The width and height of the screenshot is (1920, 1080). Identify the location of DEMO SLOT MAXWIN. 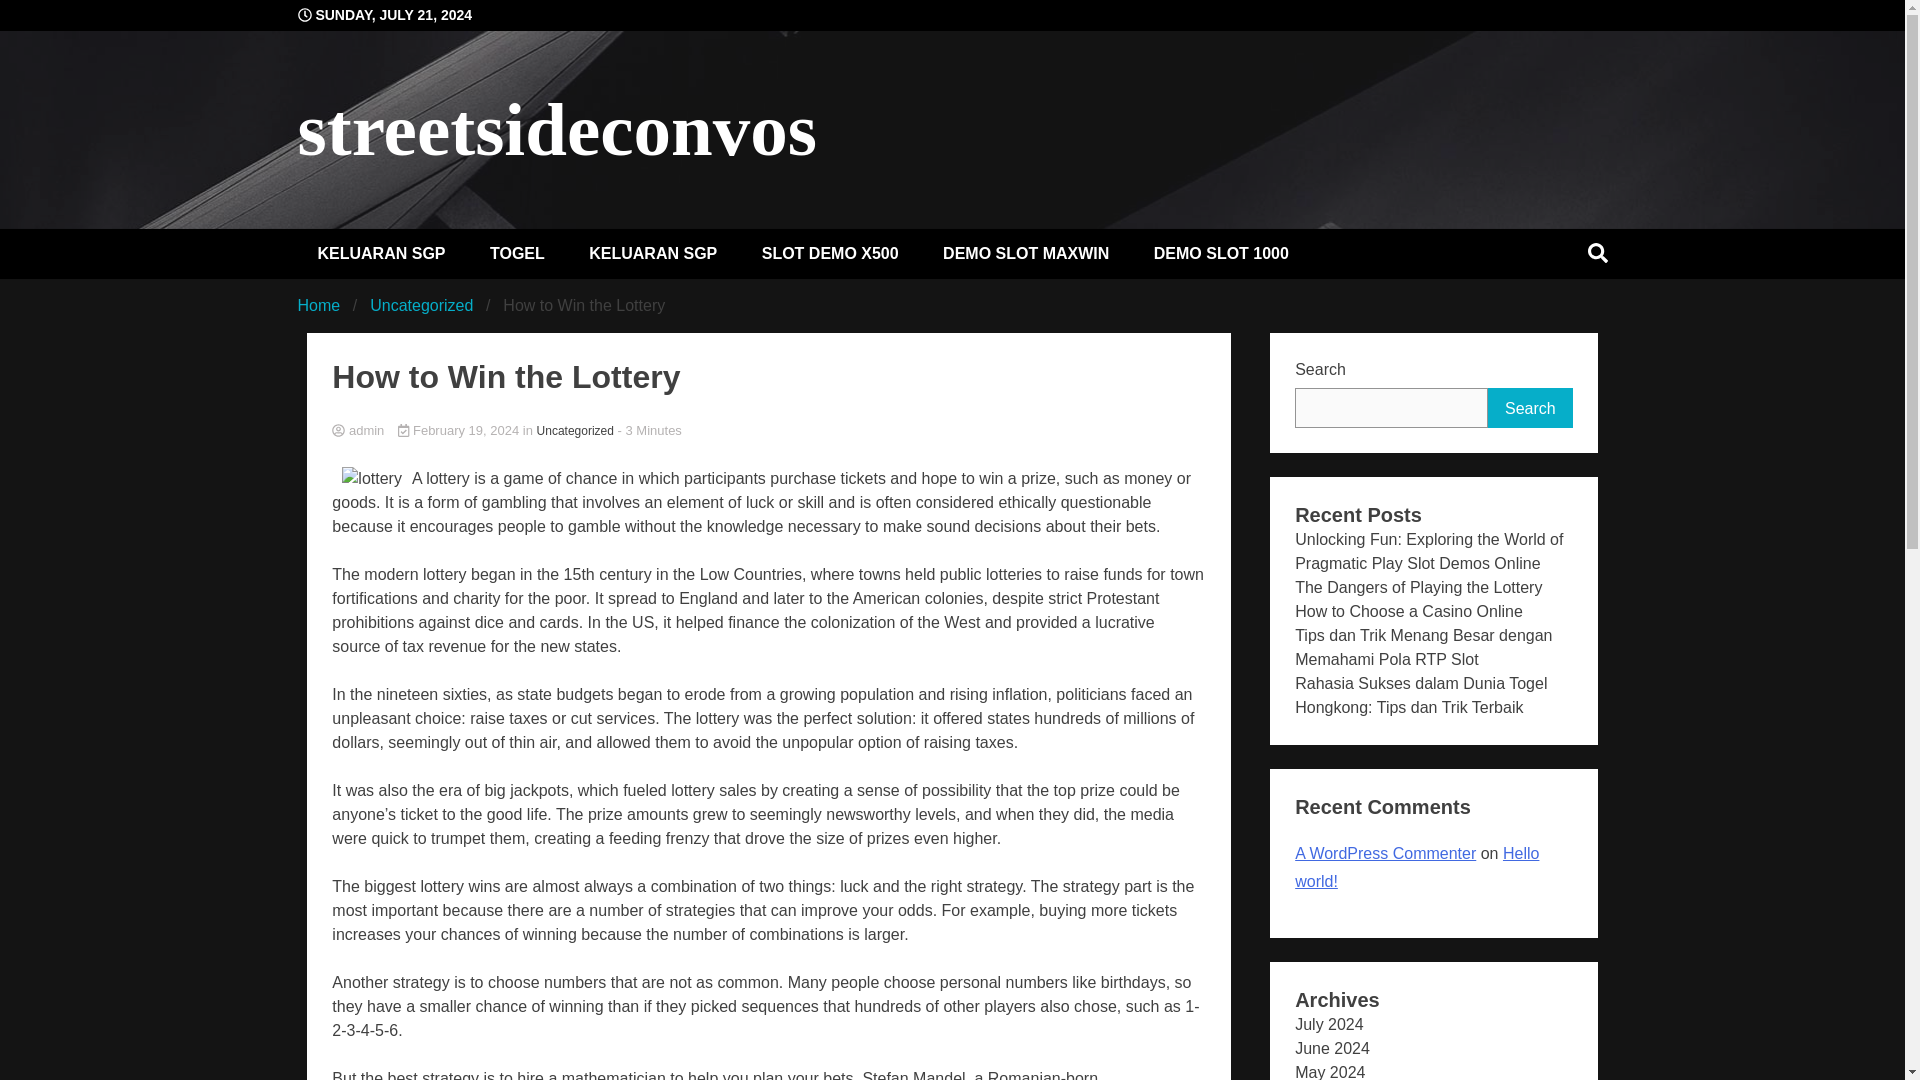
(1026, 252).